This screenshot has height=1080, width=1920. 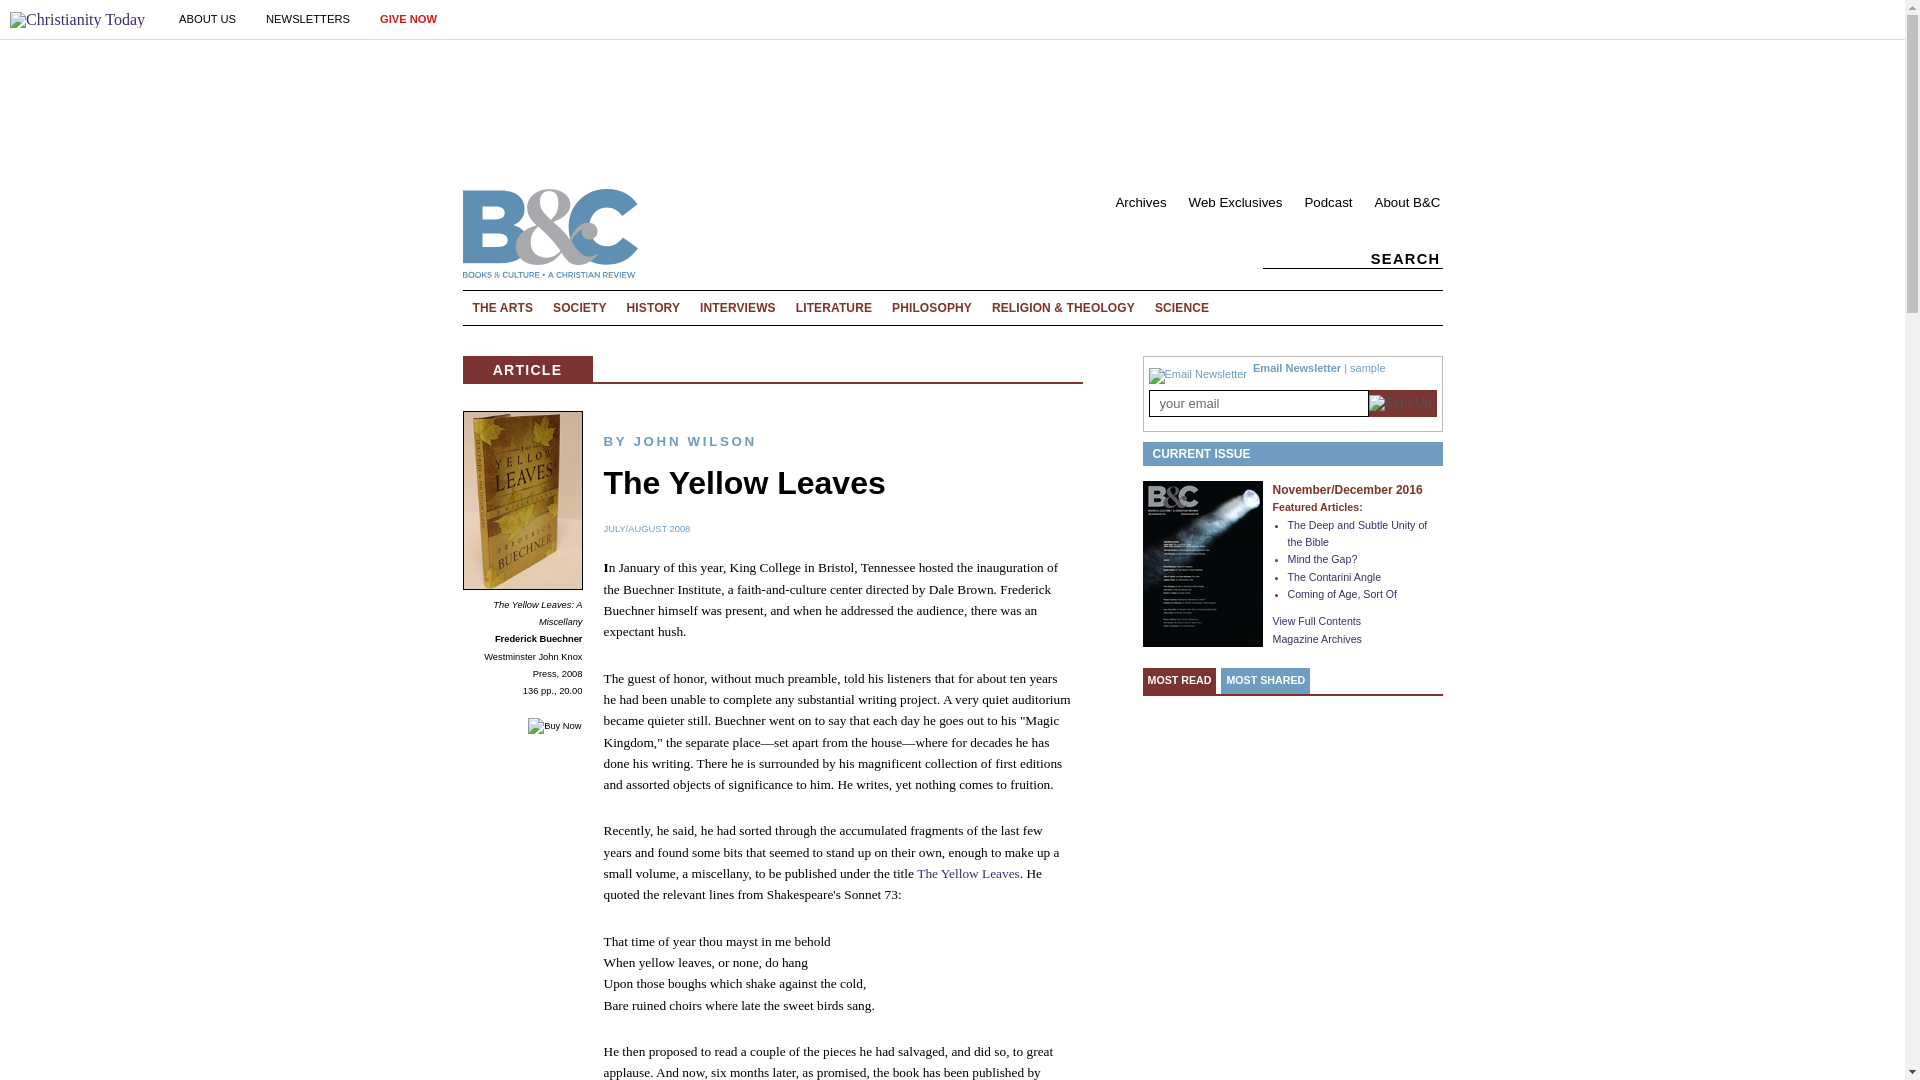 I want to click on HISTORY, so click(x=654, y=308).